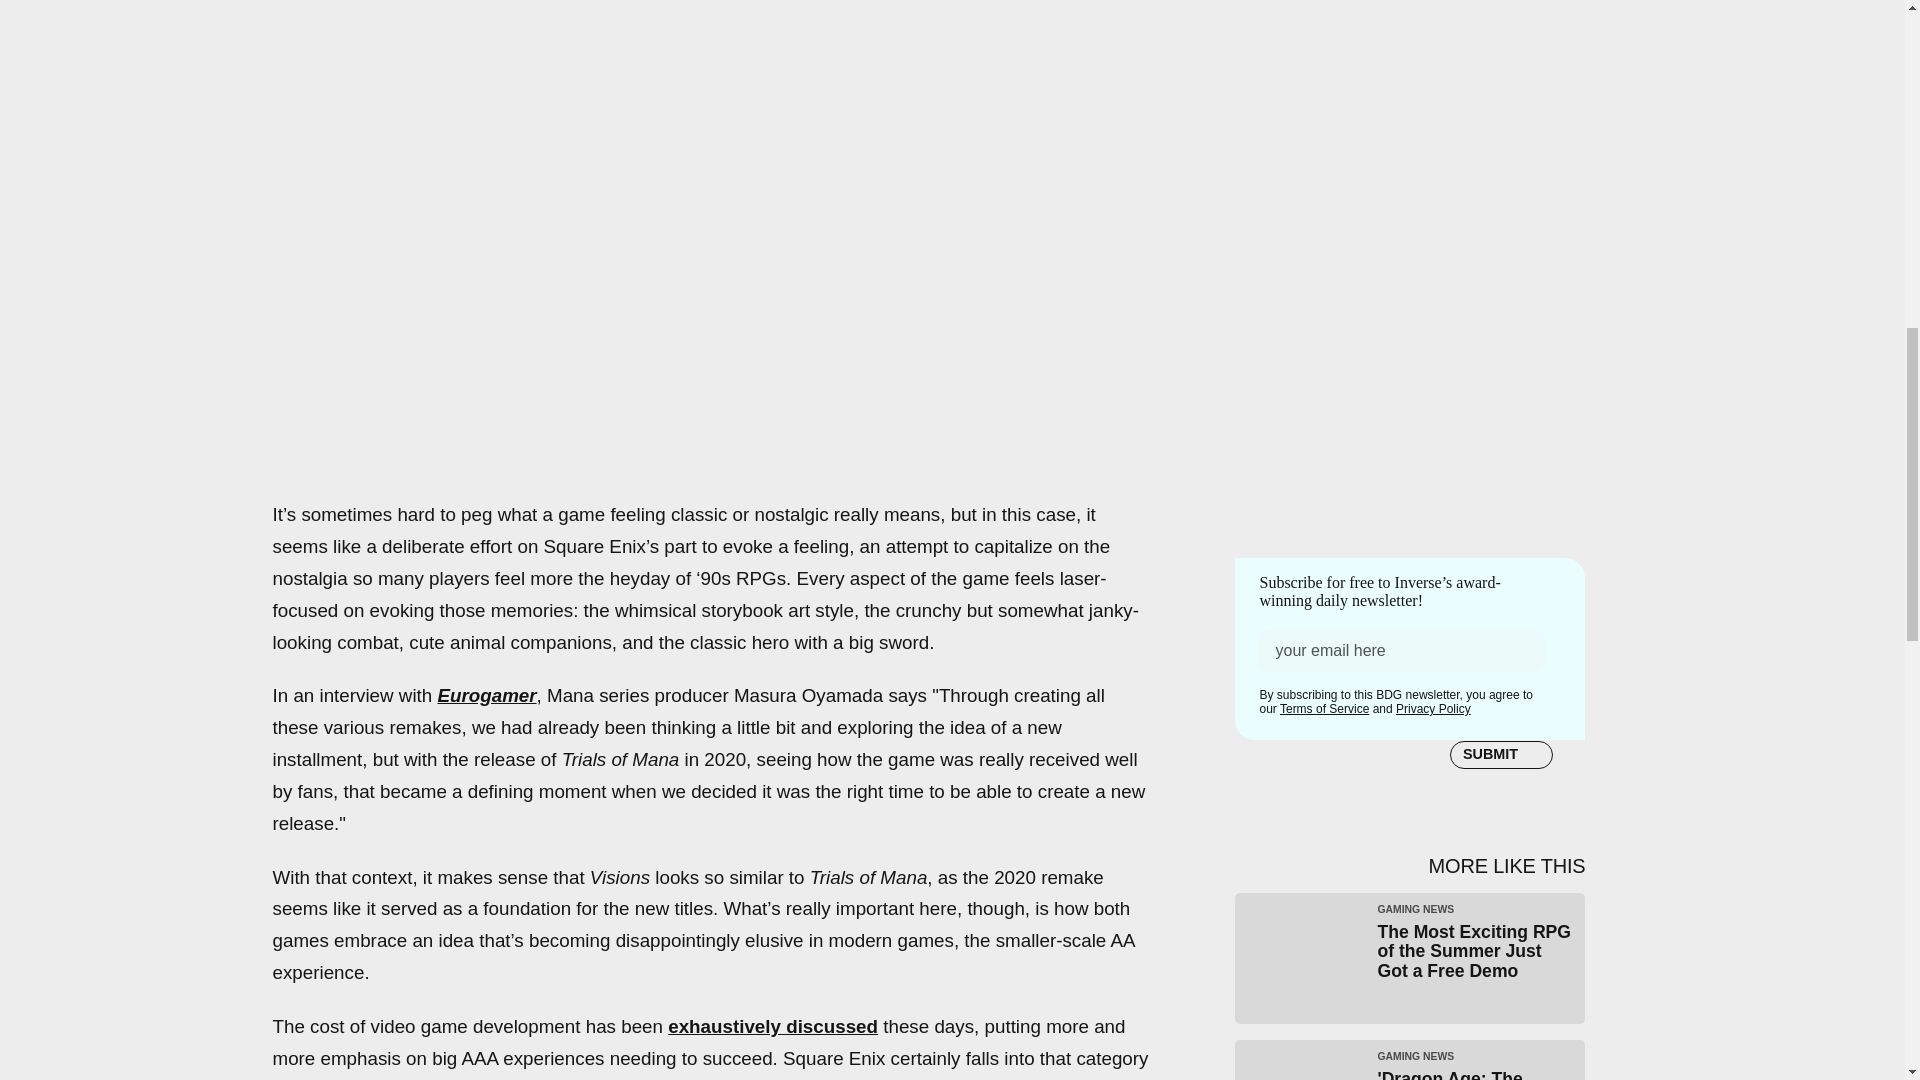  Describe the element at coordinates (1501, 753) in the screenshot. I see `SUBMIT` at that location.